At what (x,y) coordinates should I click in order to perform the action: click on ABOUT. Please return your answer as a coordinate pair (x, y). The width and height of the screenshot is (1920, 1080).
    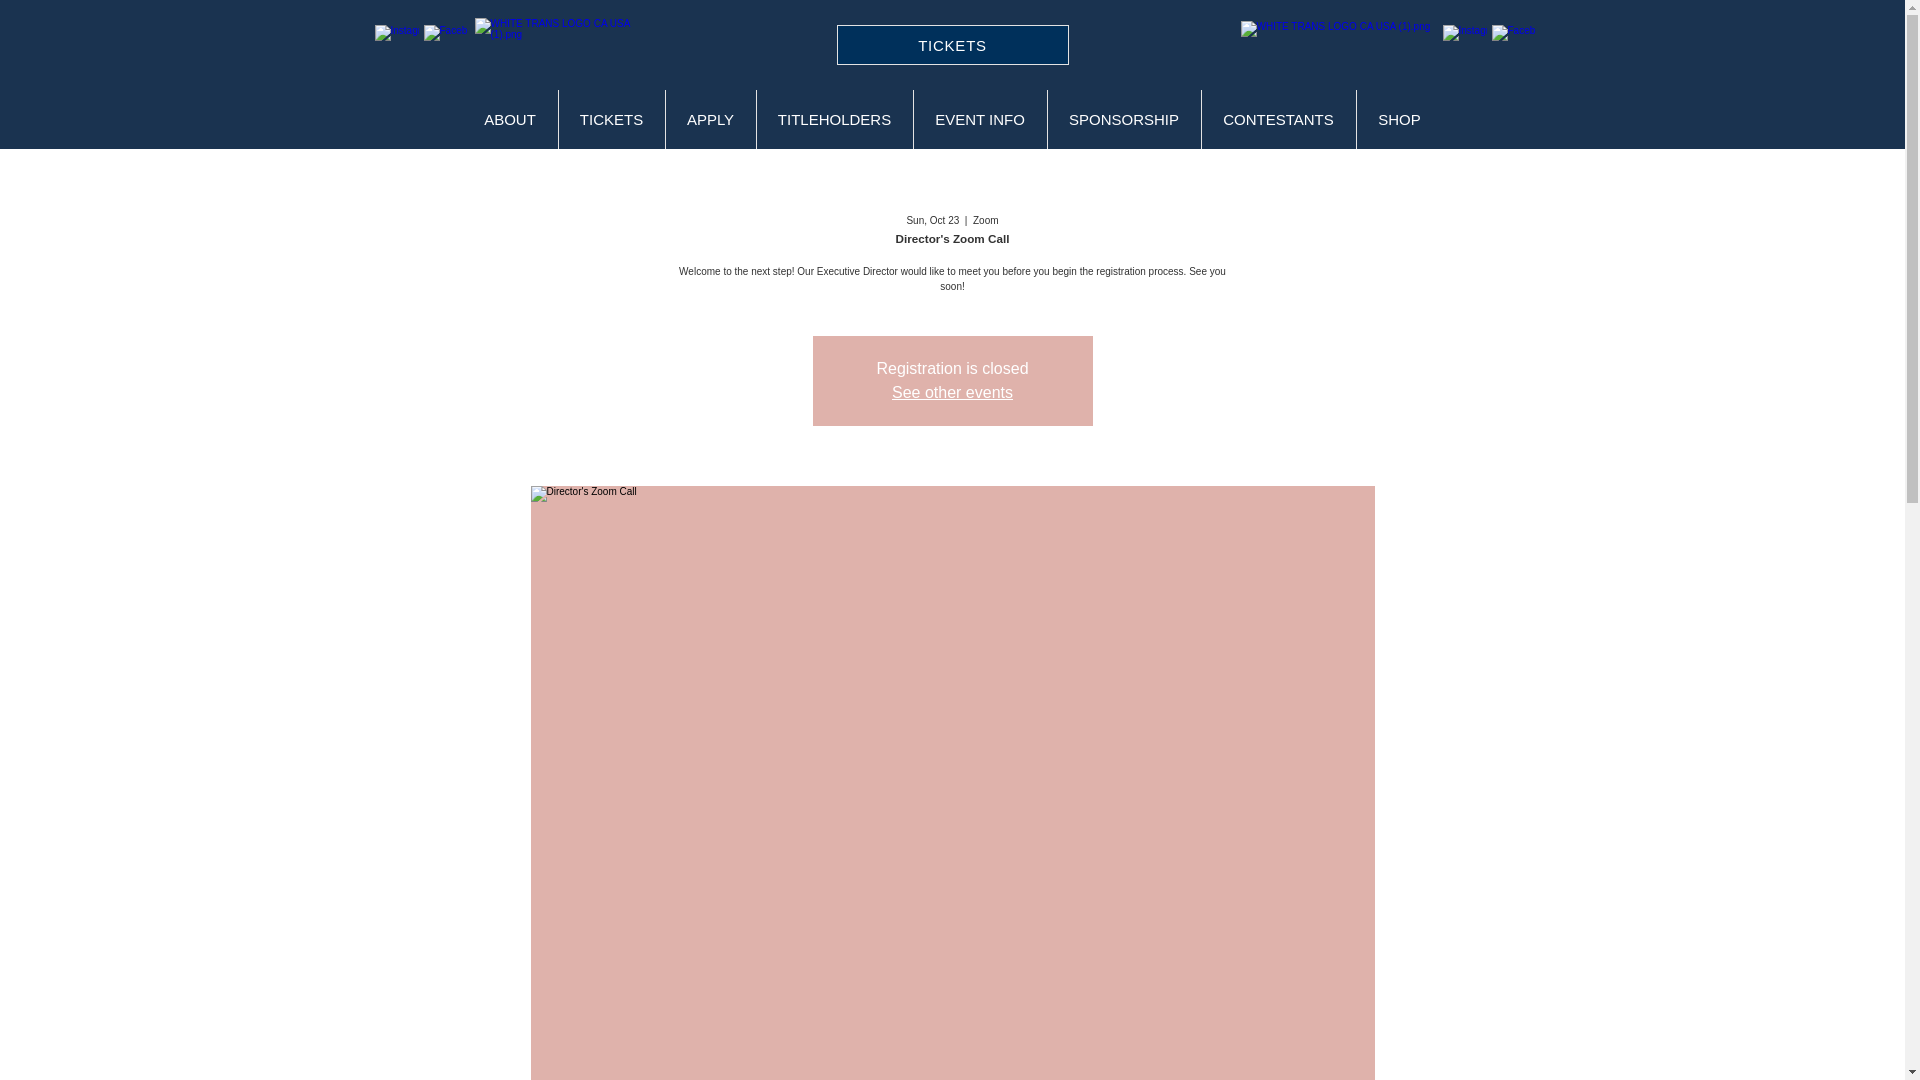
    Looking at the image, I should click on (509, 119).